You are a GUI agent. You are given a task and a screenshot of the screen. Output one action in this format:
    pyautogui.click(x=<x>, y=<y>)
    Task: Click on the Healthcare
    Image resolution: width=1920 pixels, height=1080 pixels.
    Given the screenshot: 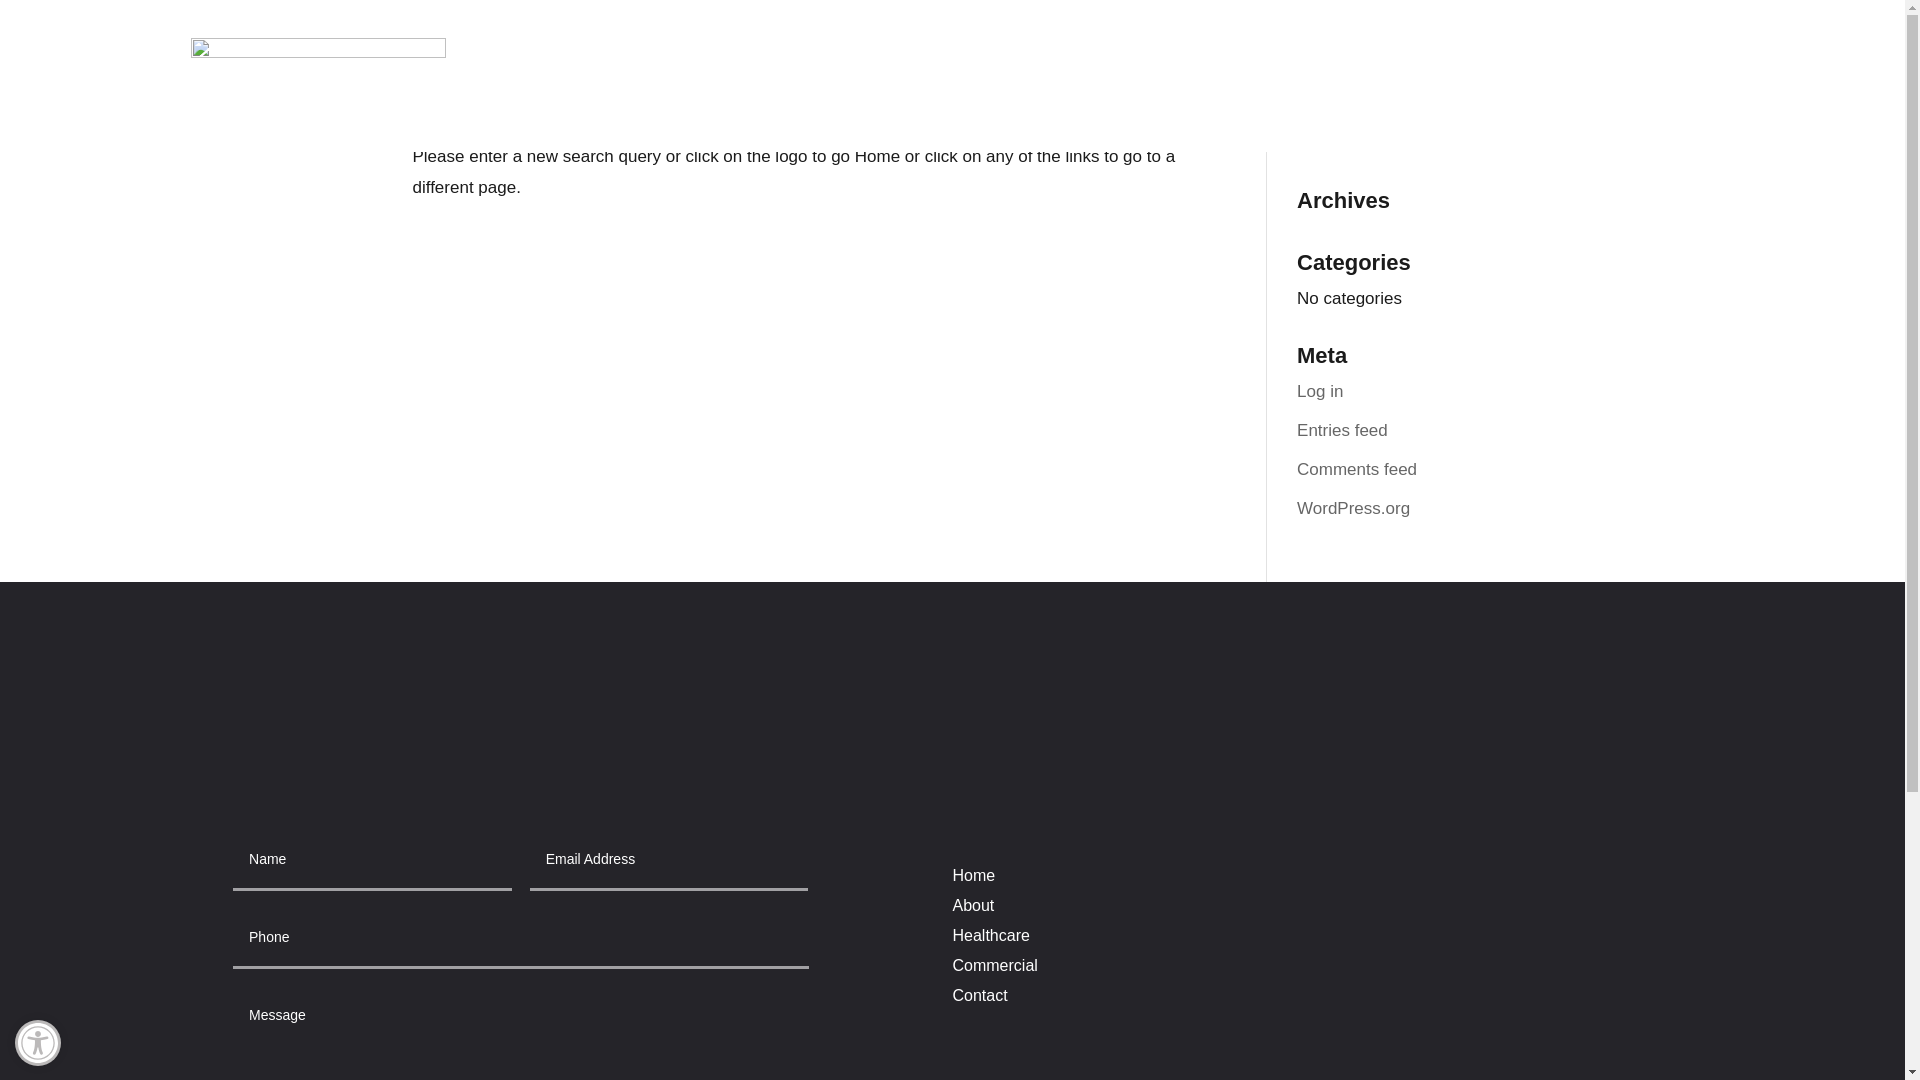 What is the action you would take?
    pyautogui.click(x=1424, y=80)
    